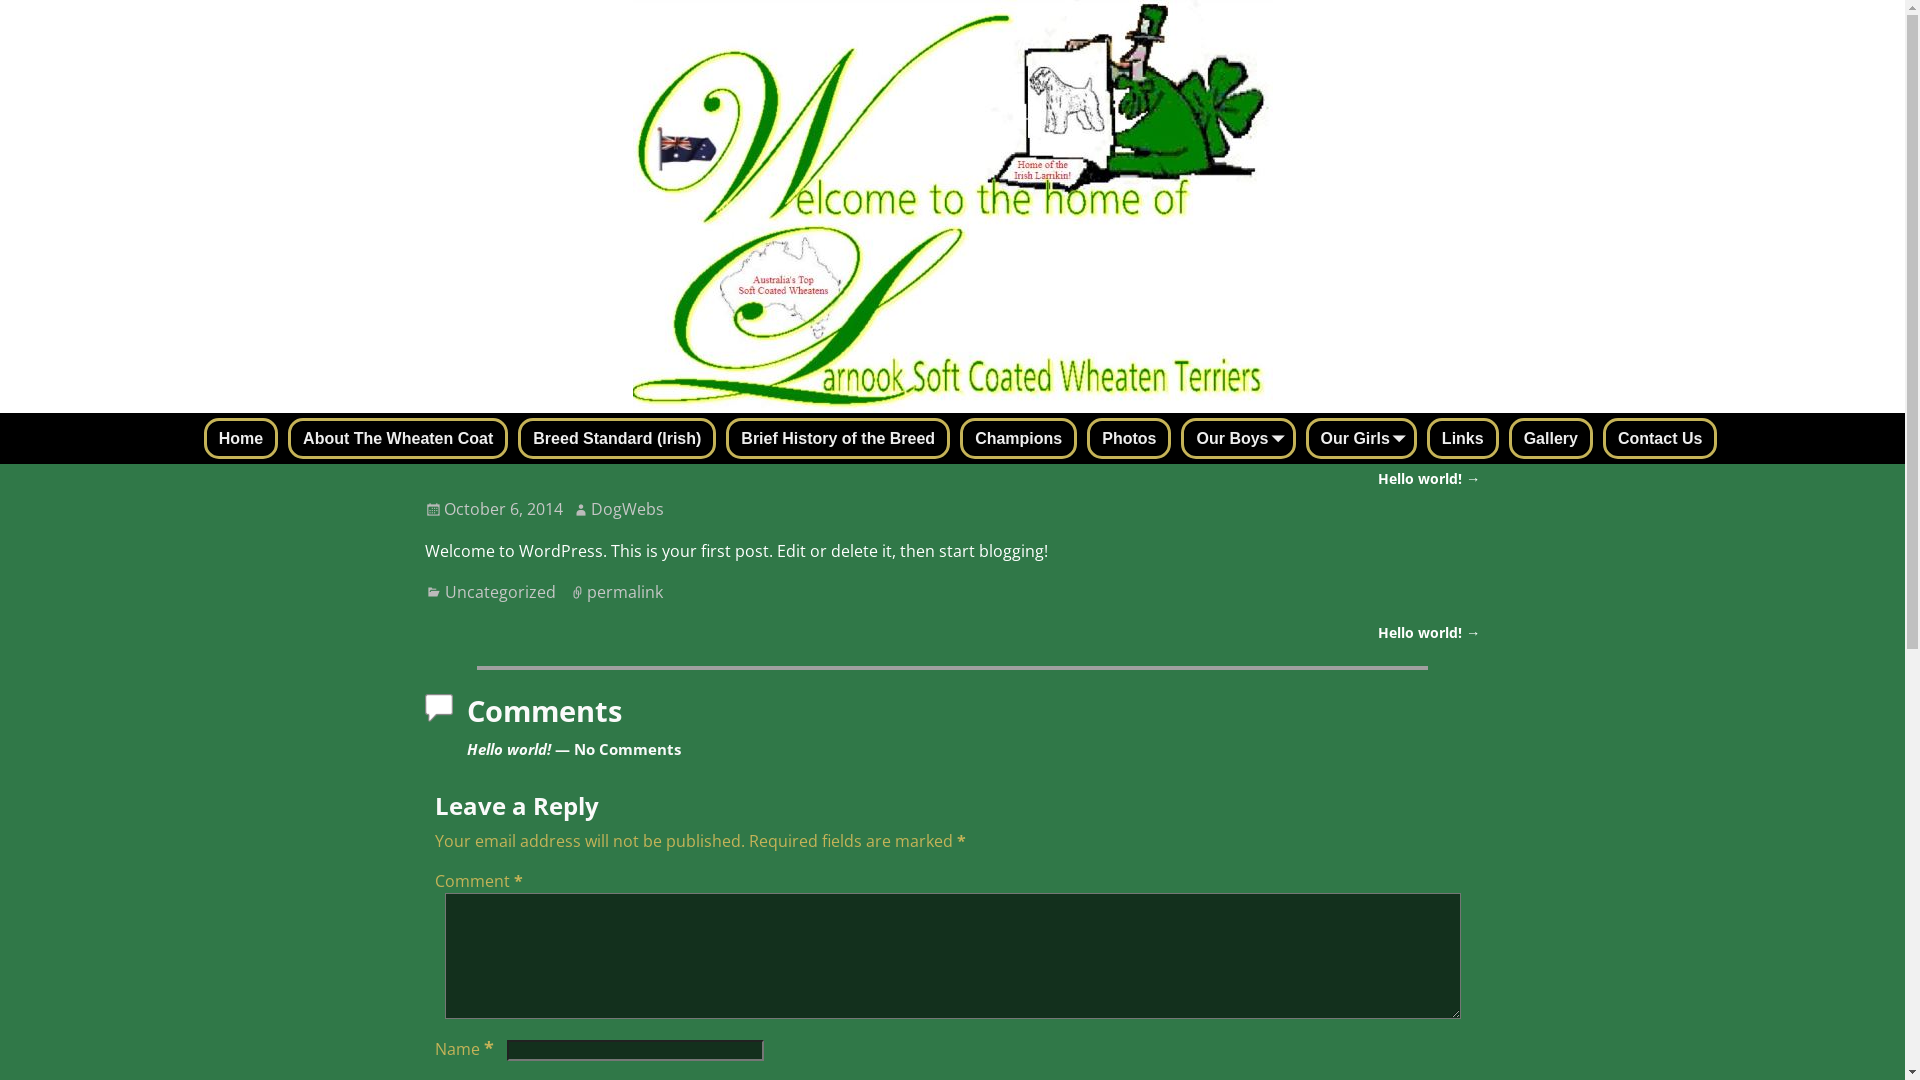 This screenshot has width=1920, height=1080. I want to click on Champions, so click(1018, 438).